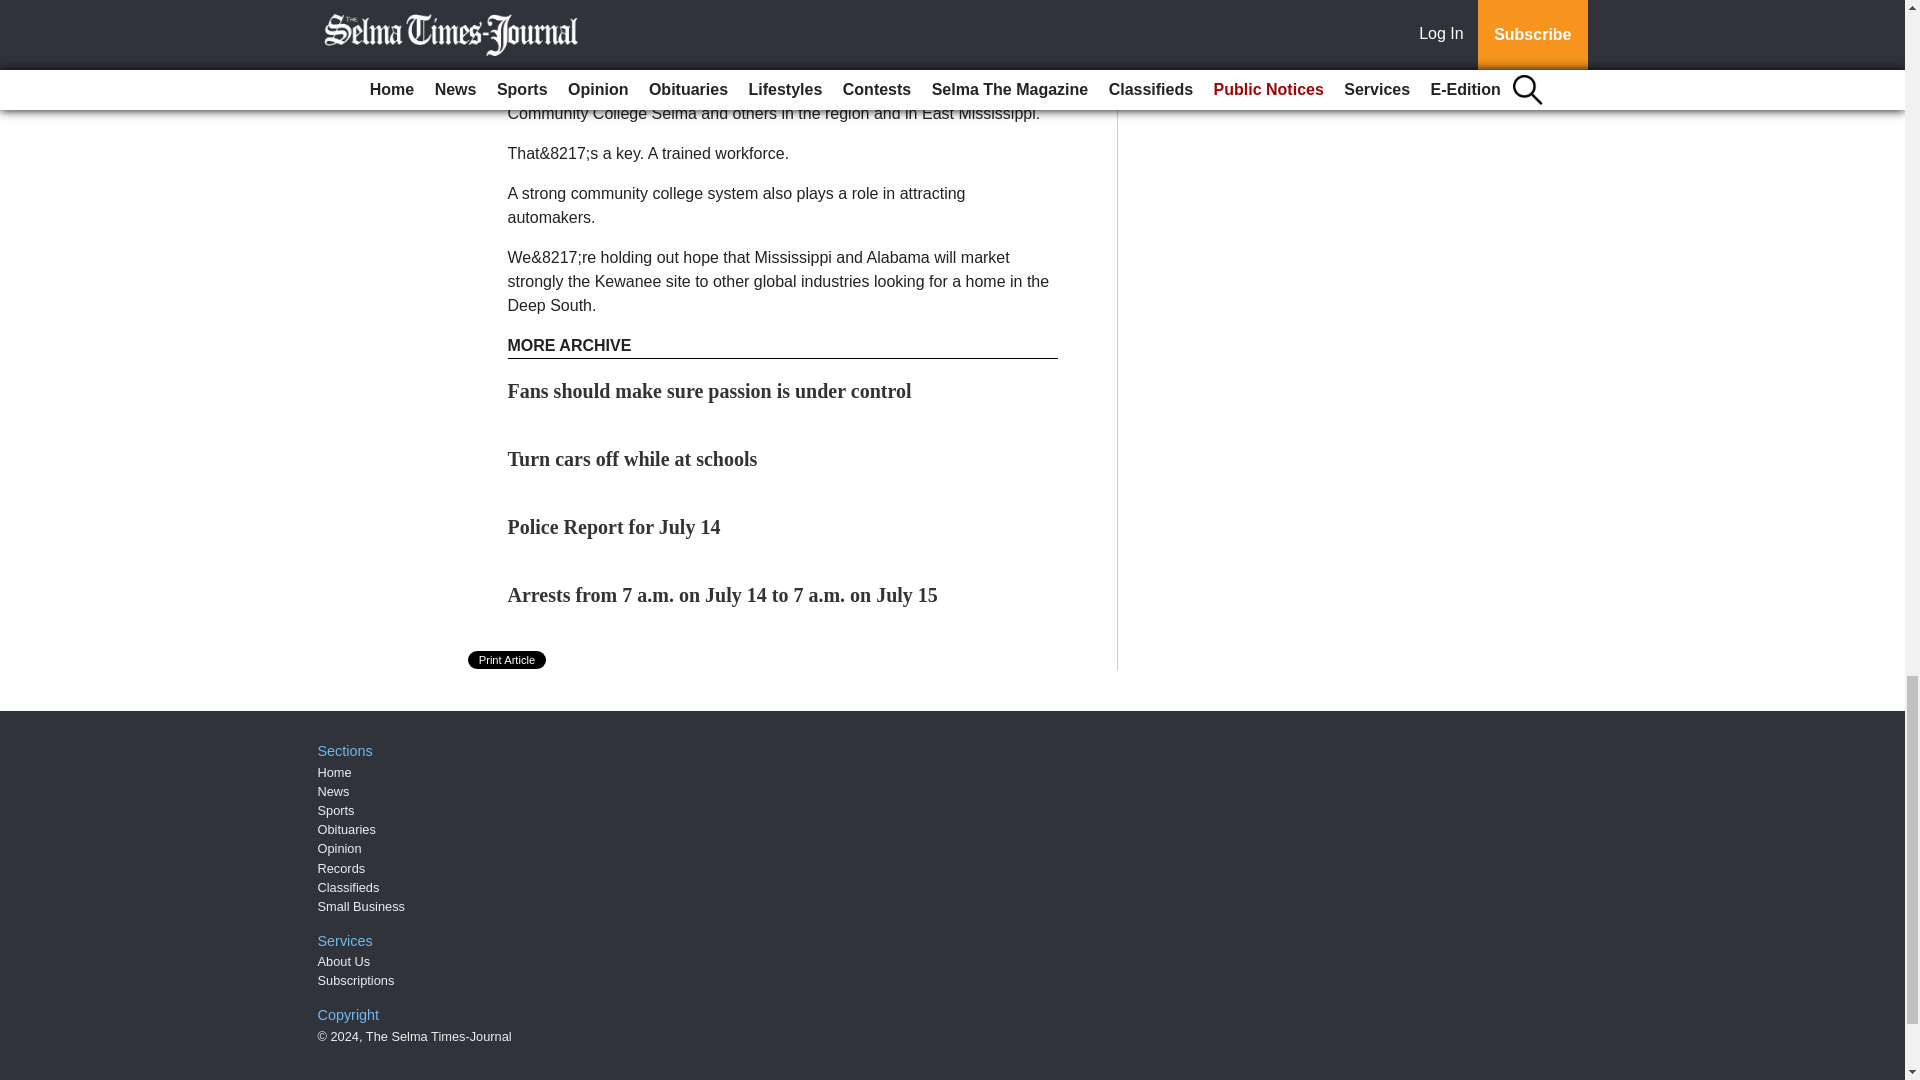 Image resolution: width=1920 pixels, height=1080 pixels. What do you see at coordinates (723, 594) in the screenshot?
I see `Arrests from 7 a.m. on July 14 to 7 a.m. on July 15` at bounding box center [723, 594].